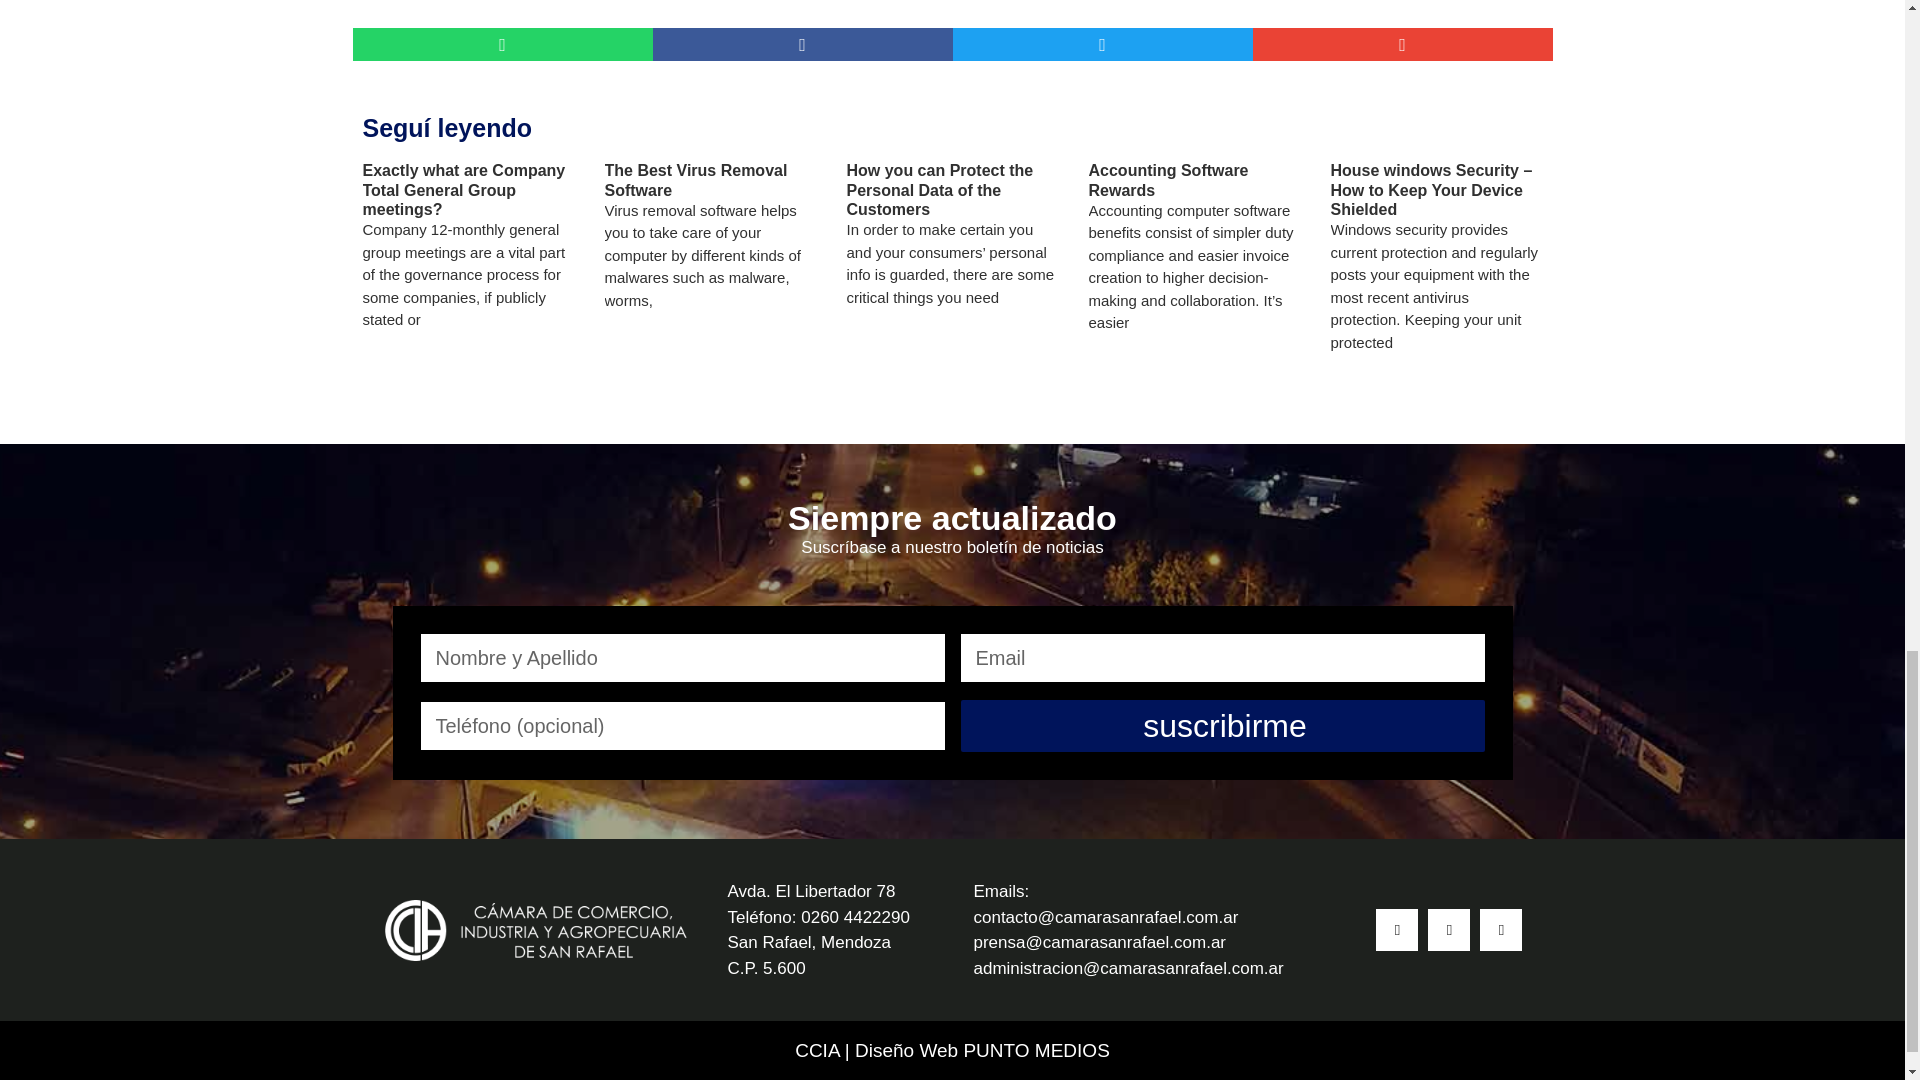  What do you see at coordinates (696, 180) in the screenshot?
I see `The Best Virus Removal Software` at bounding box center [696, 180].